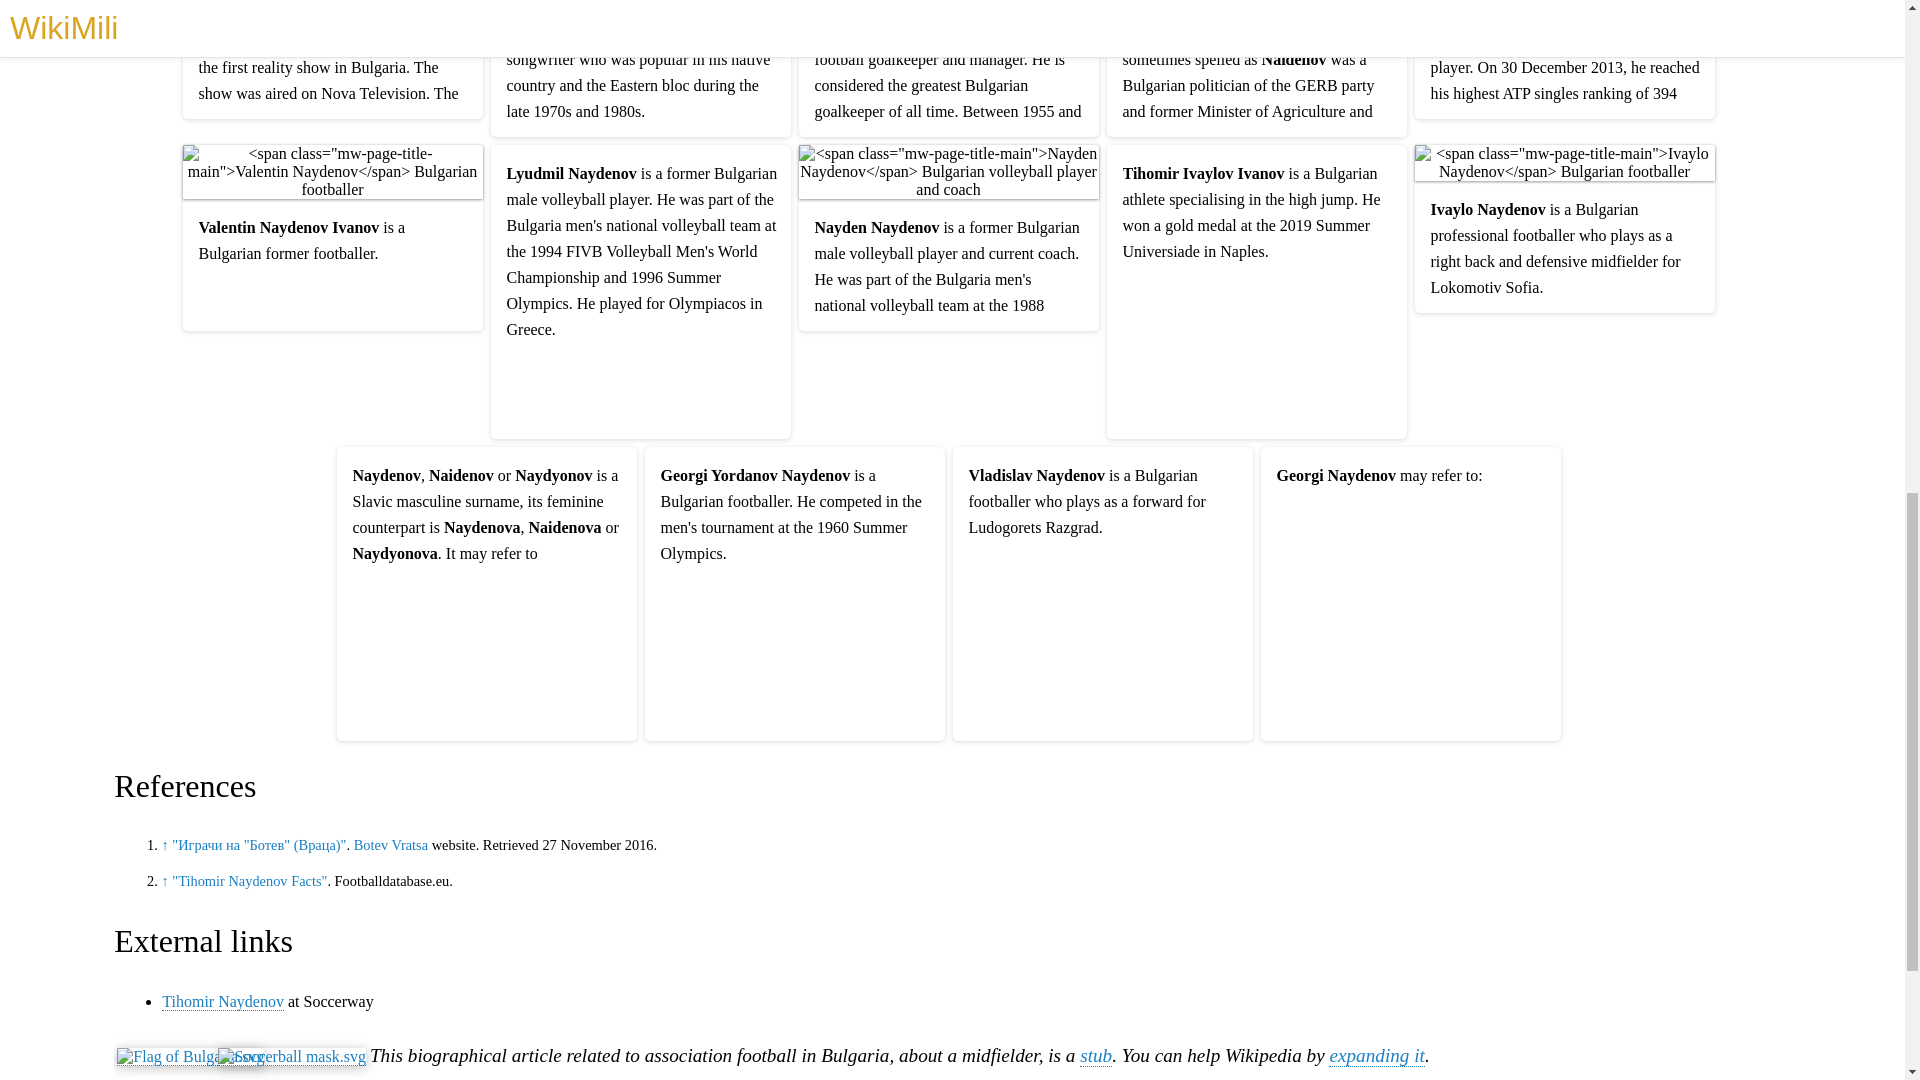 The height and width of the screenshot is (1080, 1920). What do you see at coordinates (249, 880) in the screenshot?
I see `"Tihomir Naydenov Facts"` at bounding box center [249, 880].